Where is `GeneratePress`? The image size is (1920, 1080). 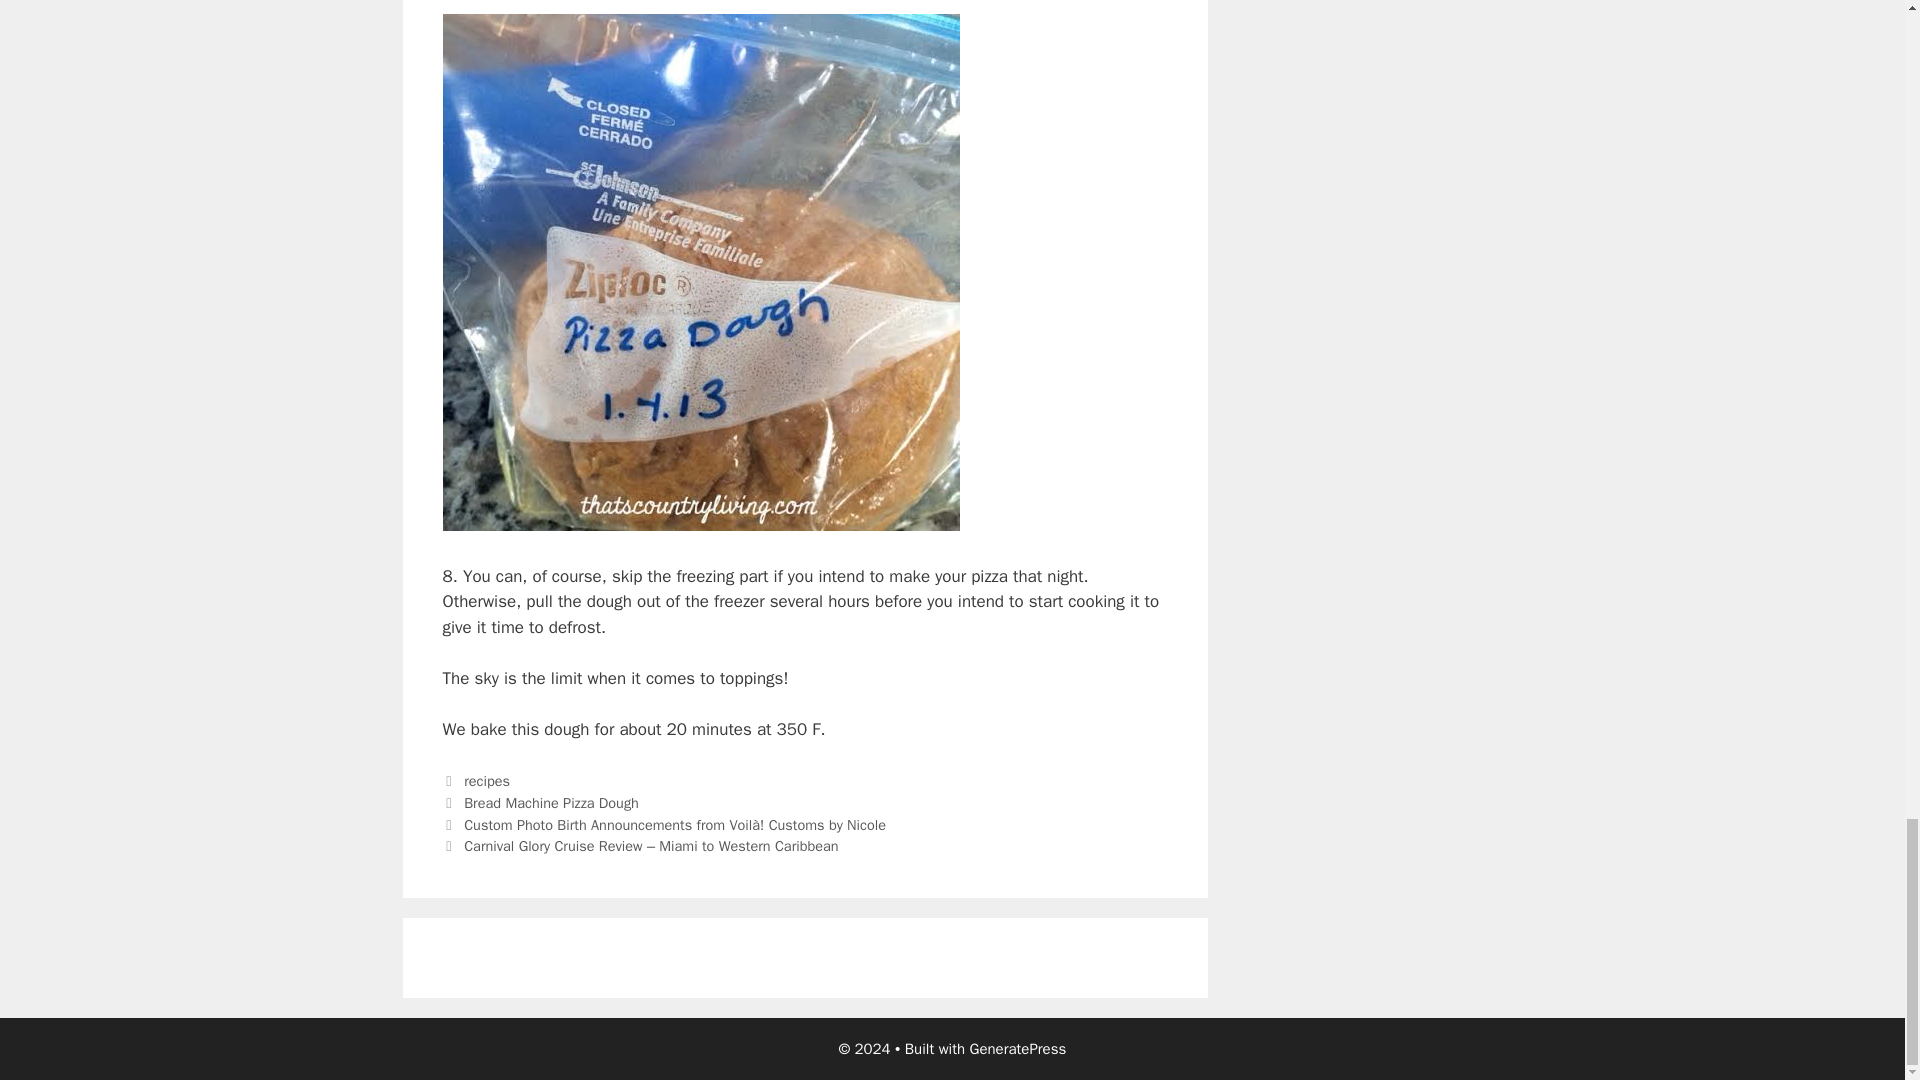
GeneratePress is located at coordinates (1018, 1049).